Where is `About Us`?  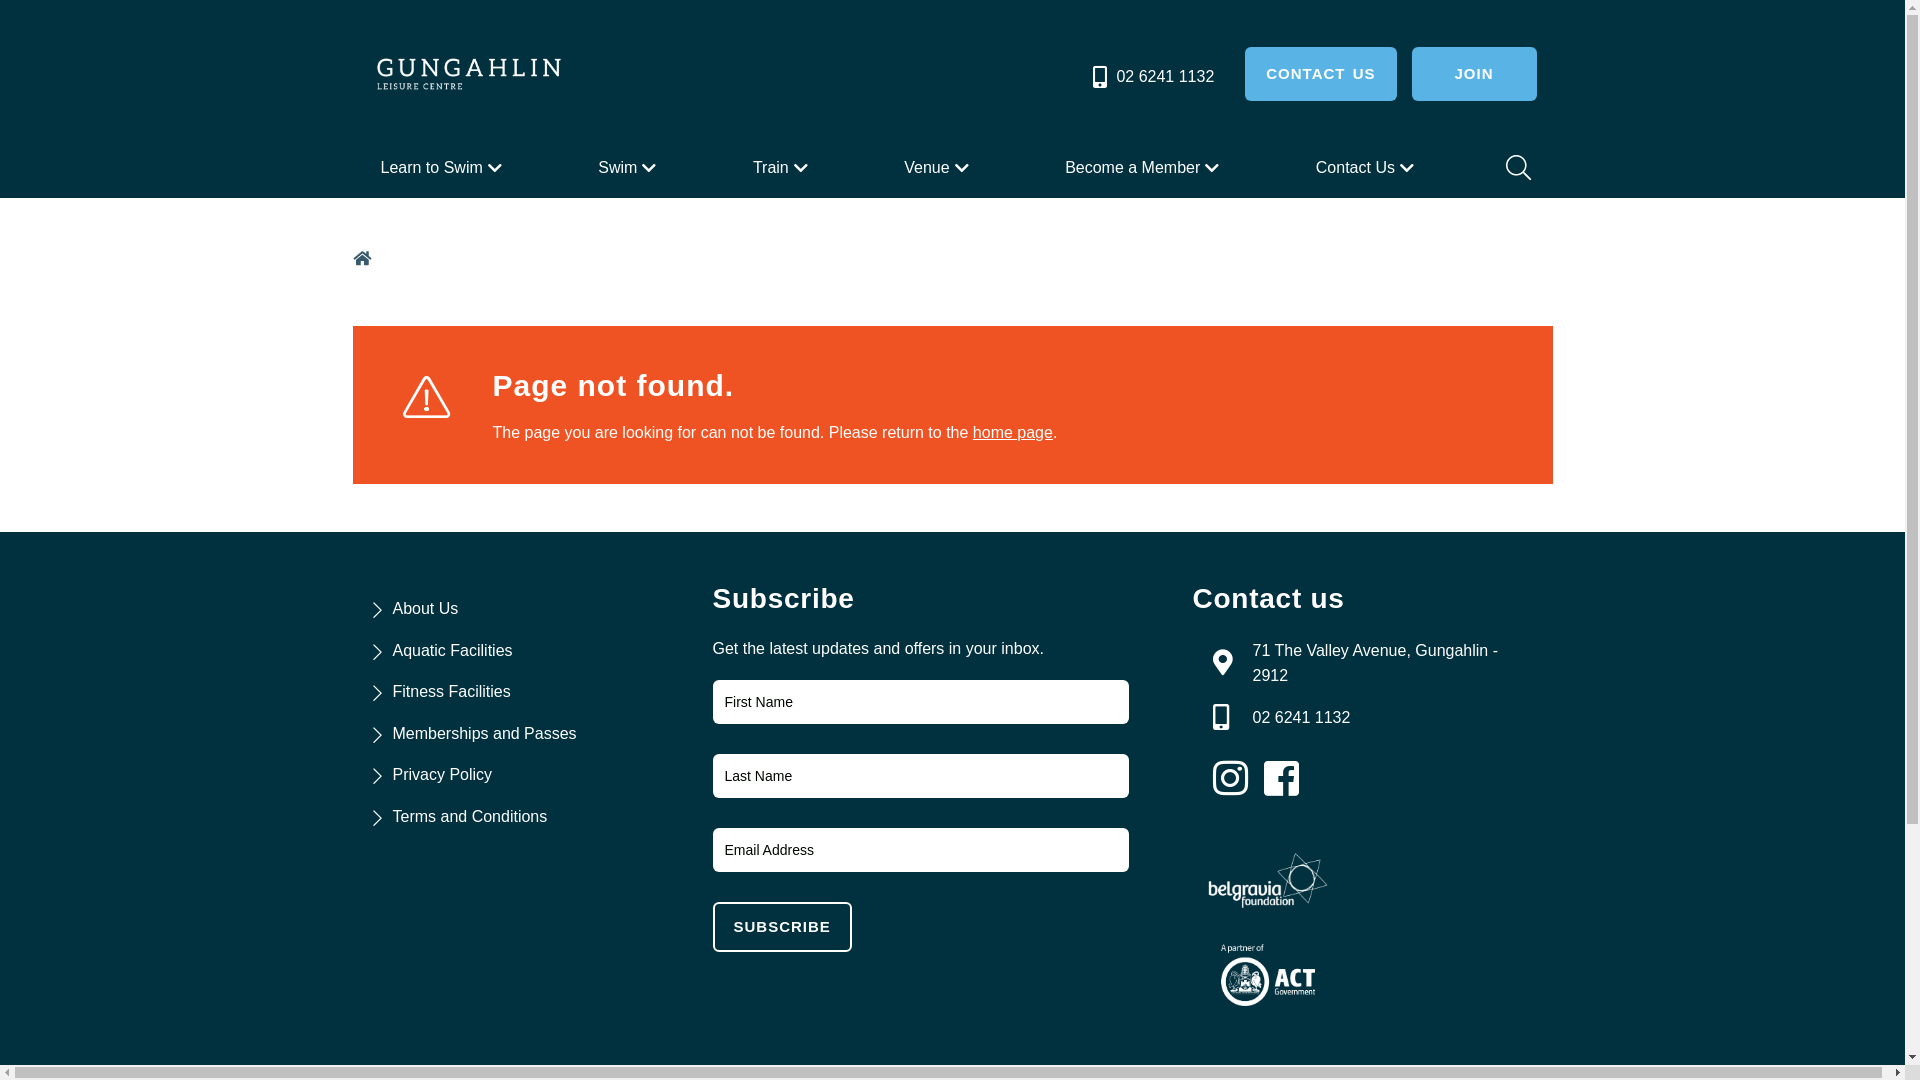 About Us is located at coordinates (425, 608).